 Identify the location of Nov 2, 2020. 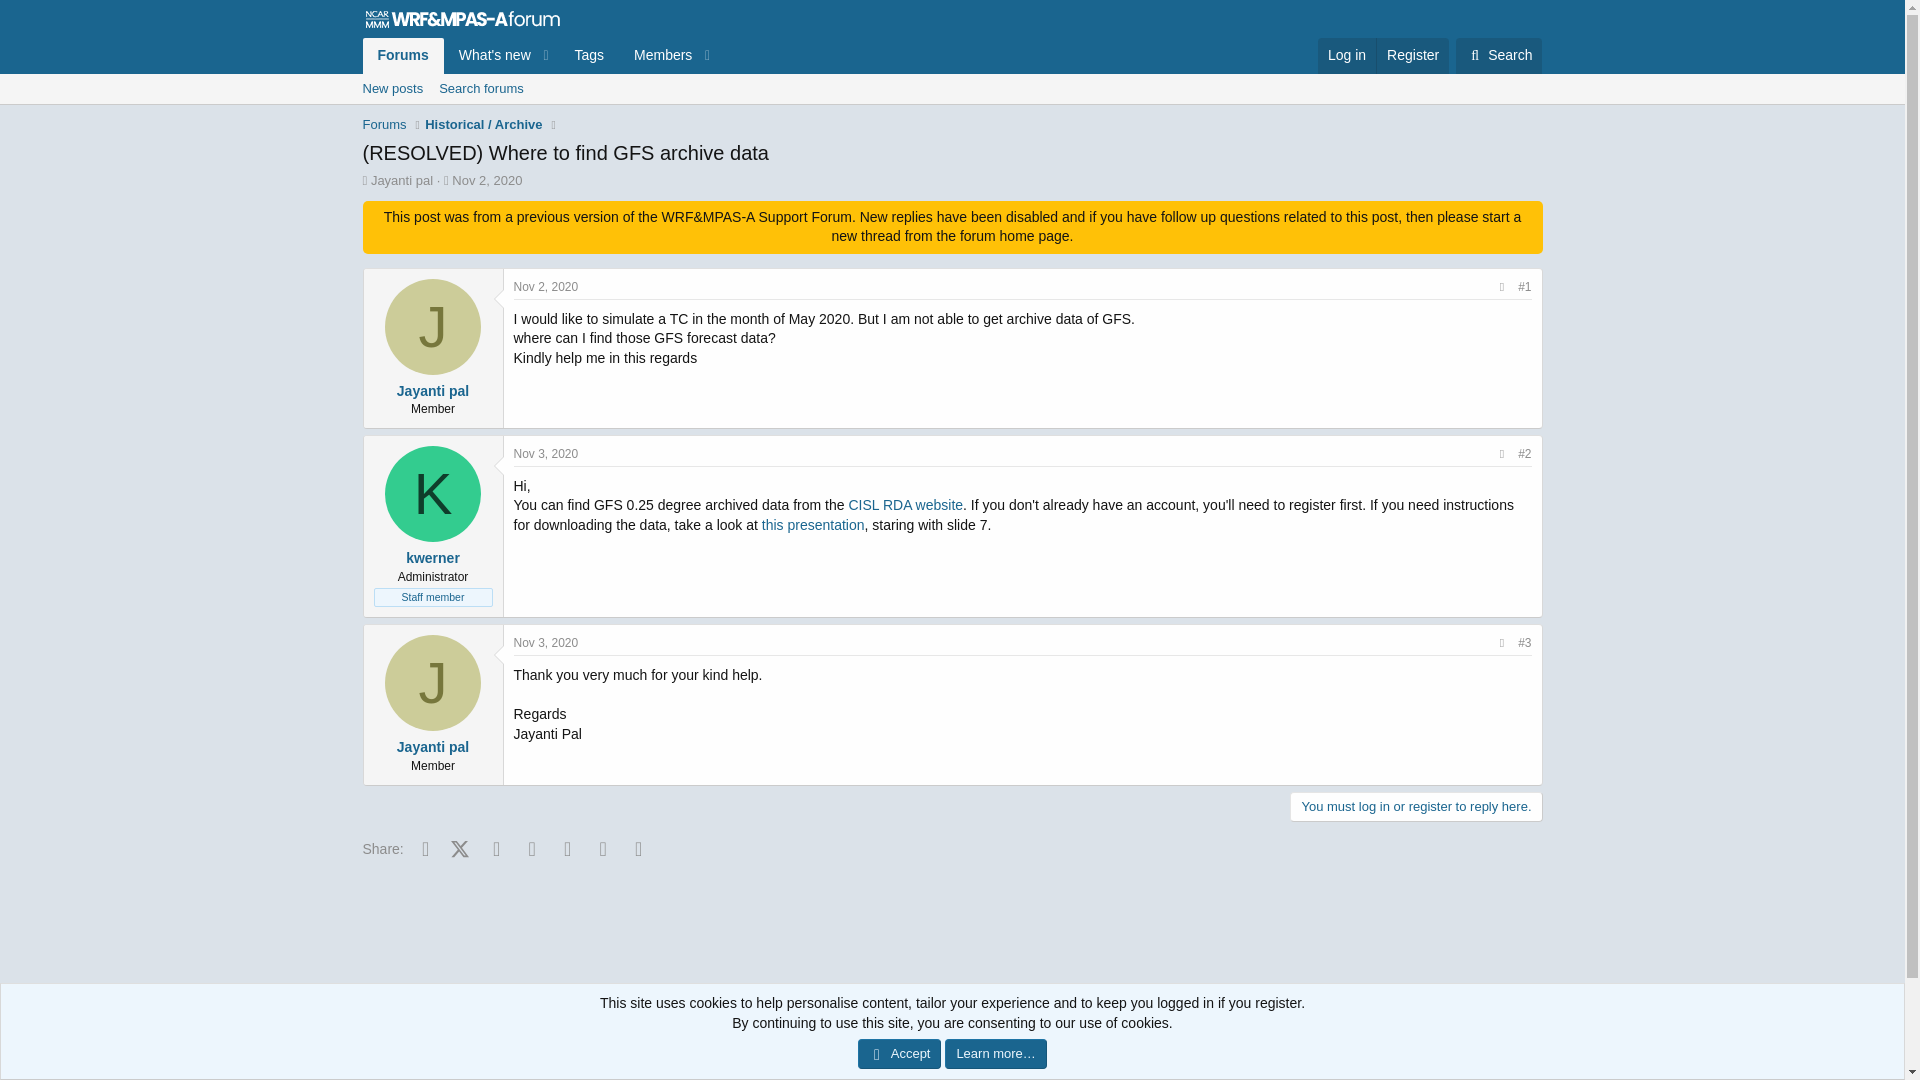
(1532, 1060).